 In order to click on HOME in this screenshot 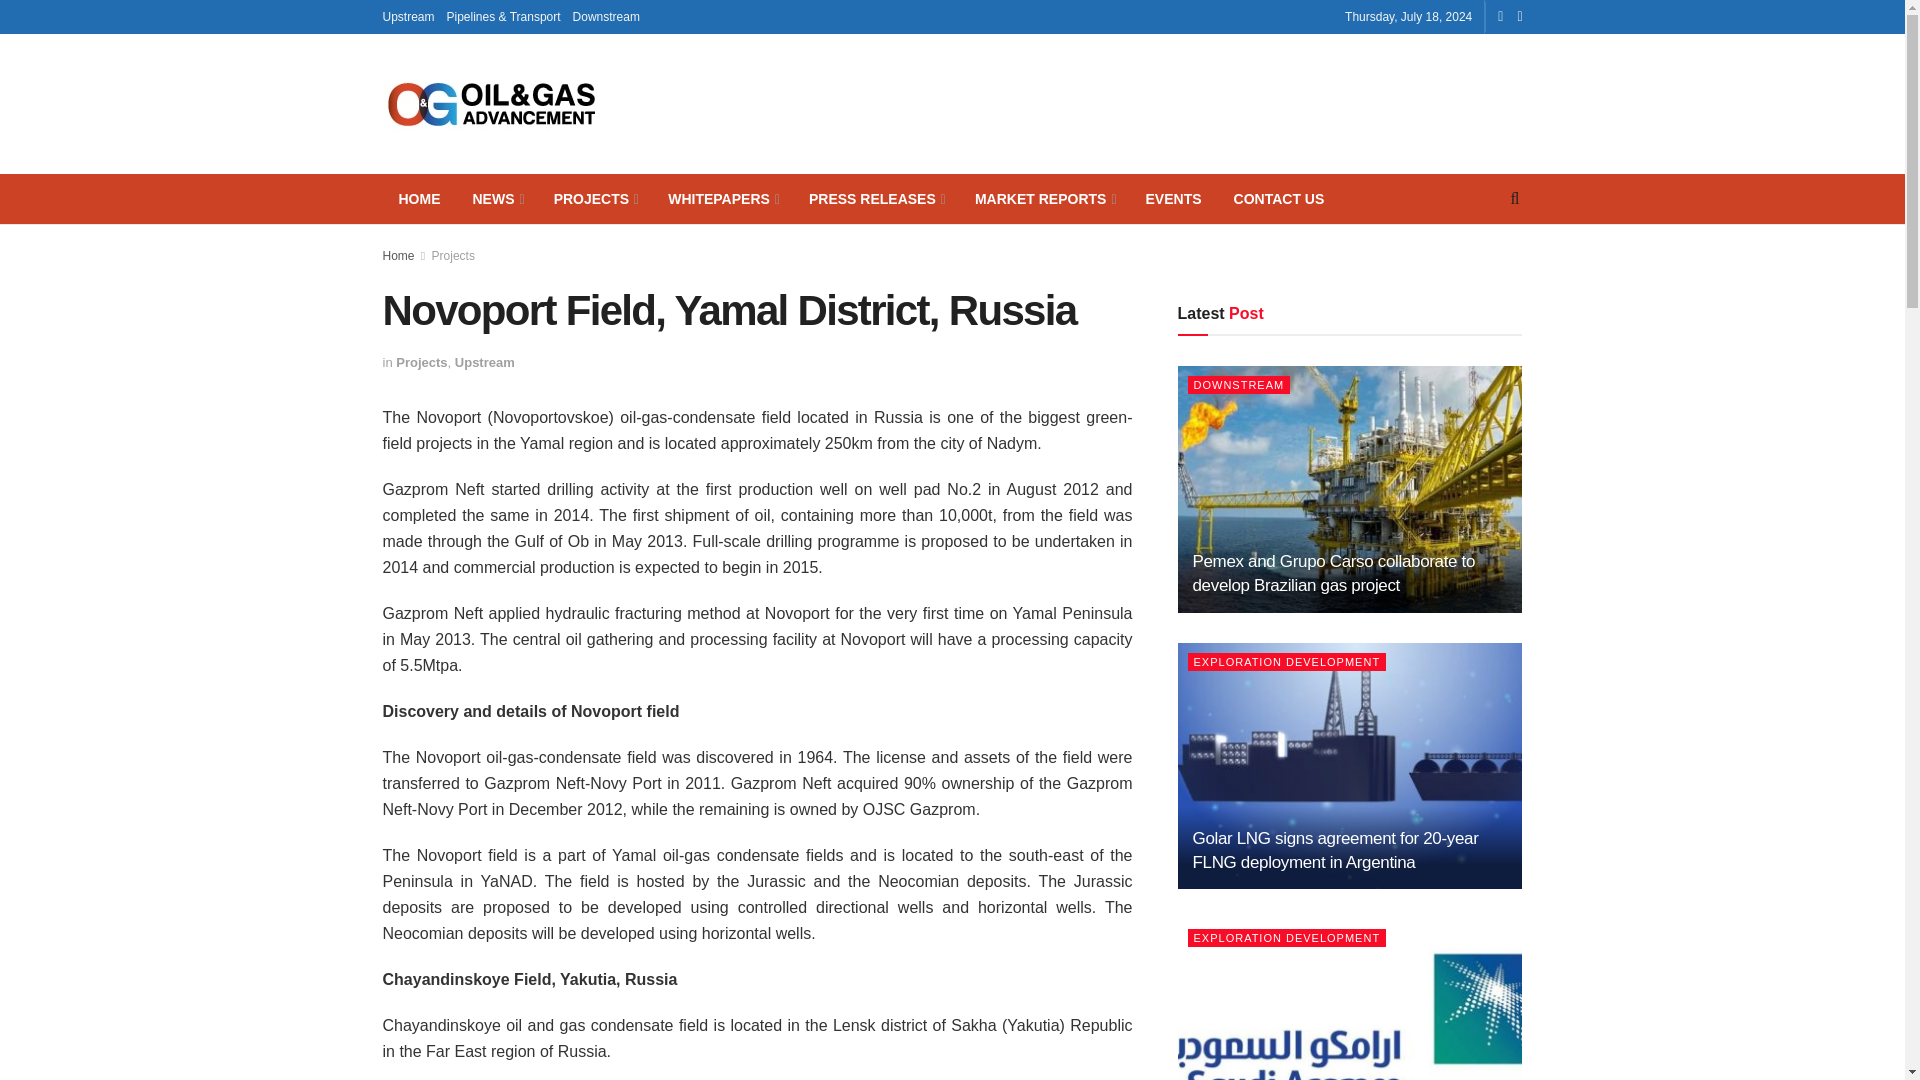, I will do `click(419, 198)`.